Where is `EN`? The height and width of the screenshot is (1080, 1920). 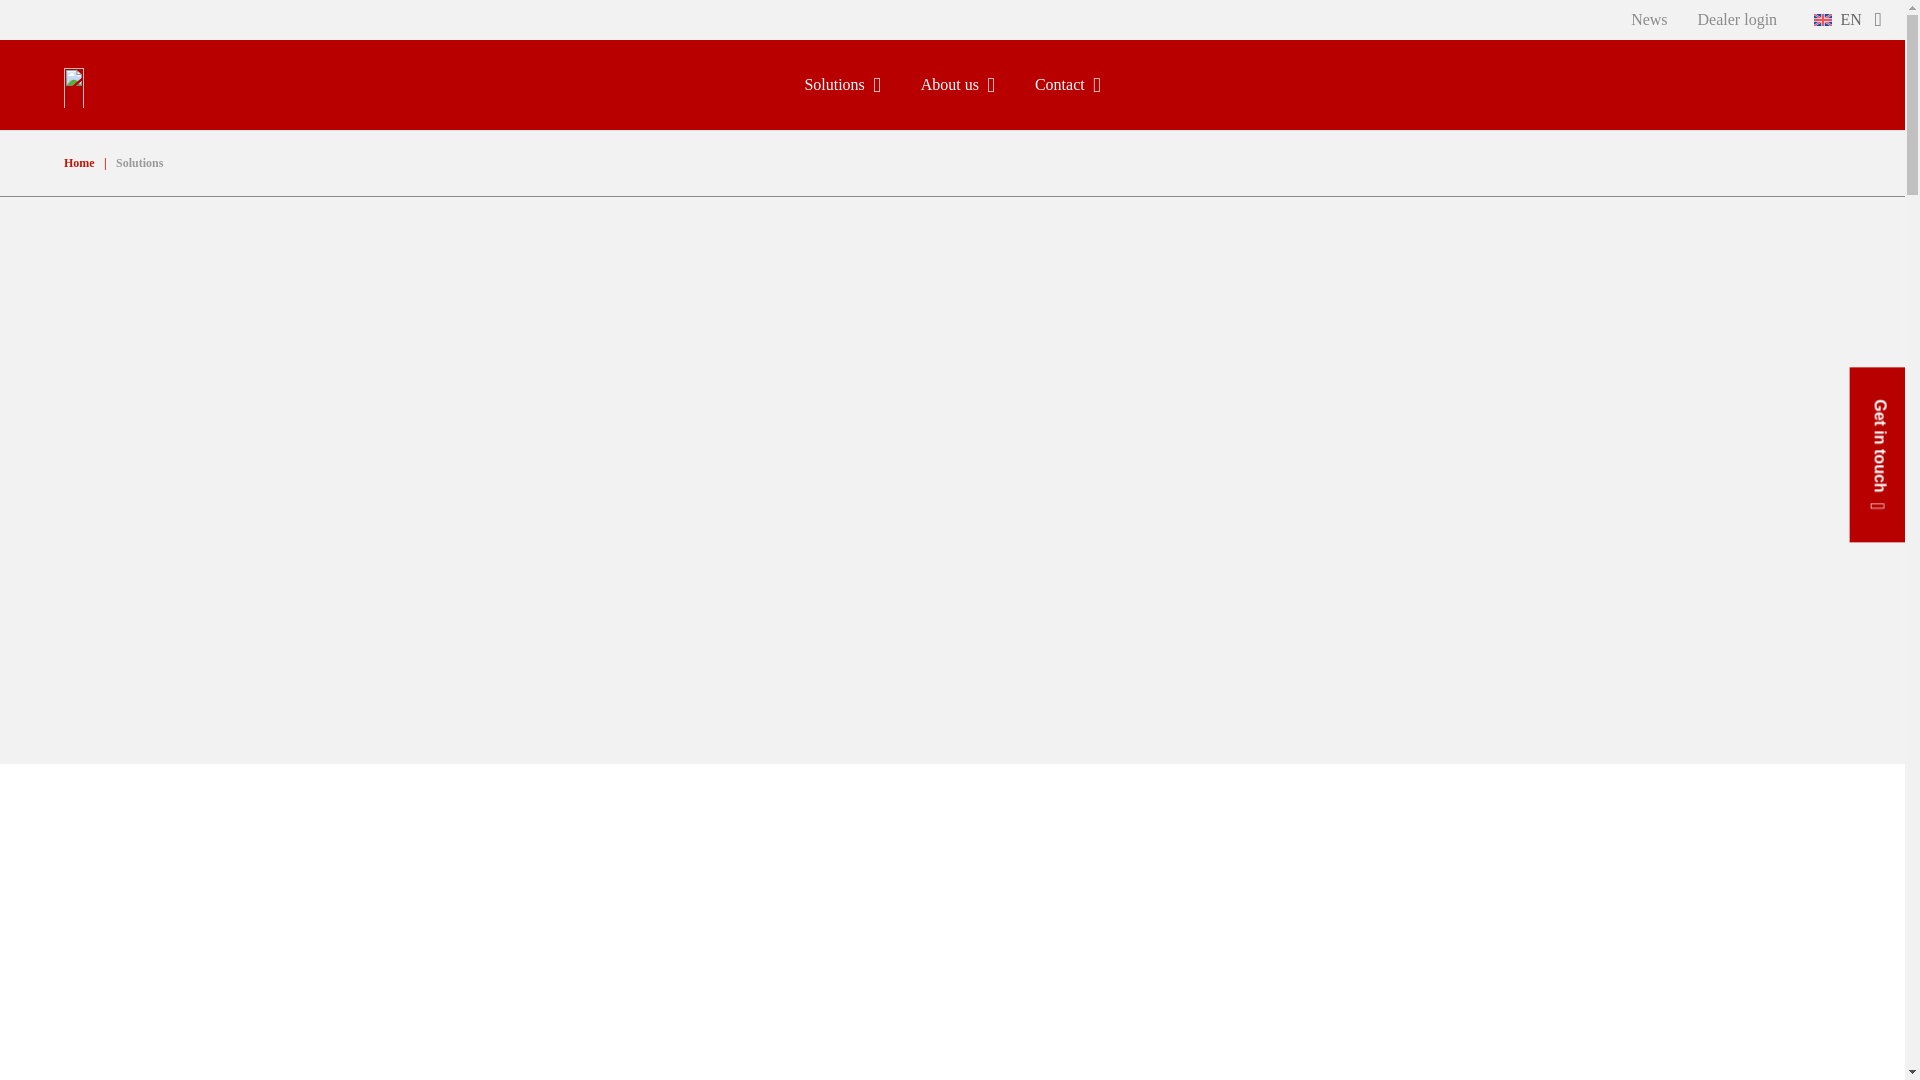 EN is located at coordinates (1846, 20).